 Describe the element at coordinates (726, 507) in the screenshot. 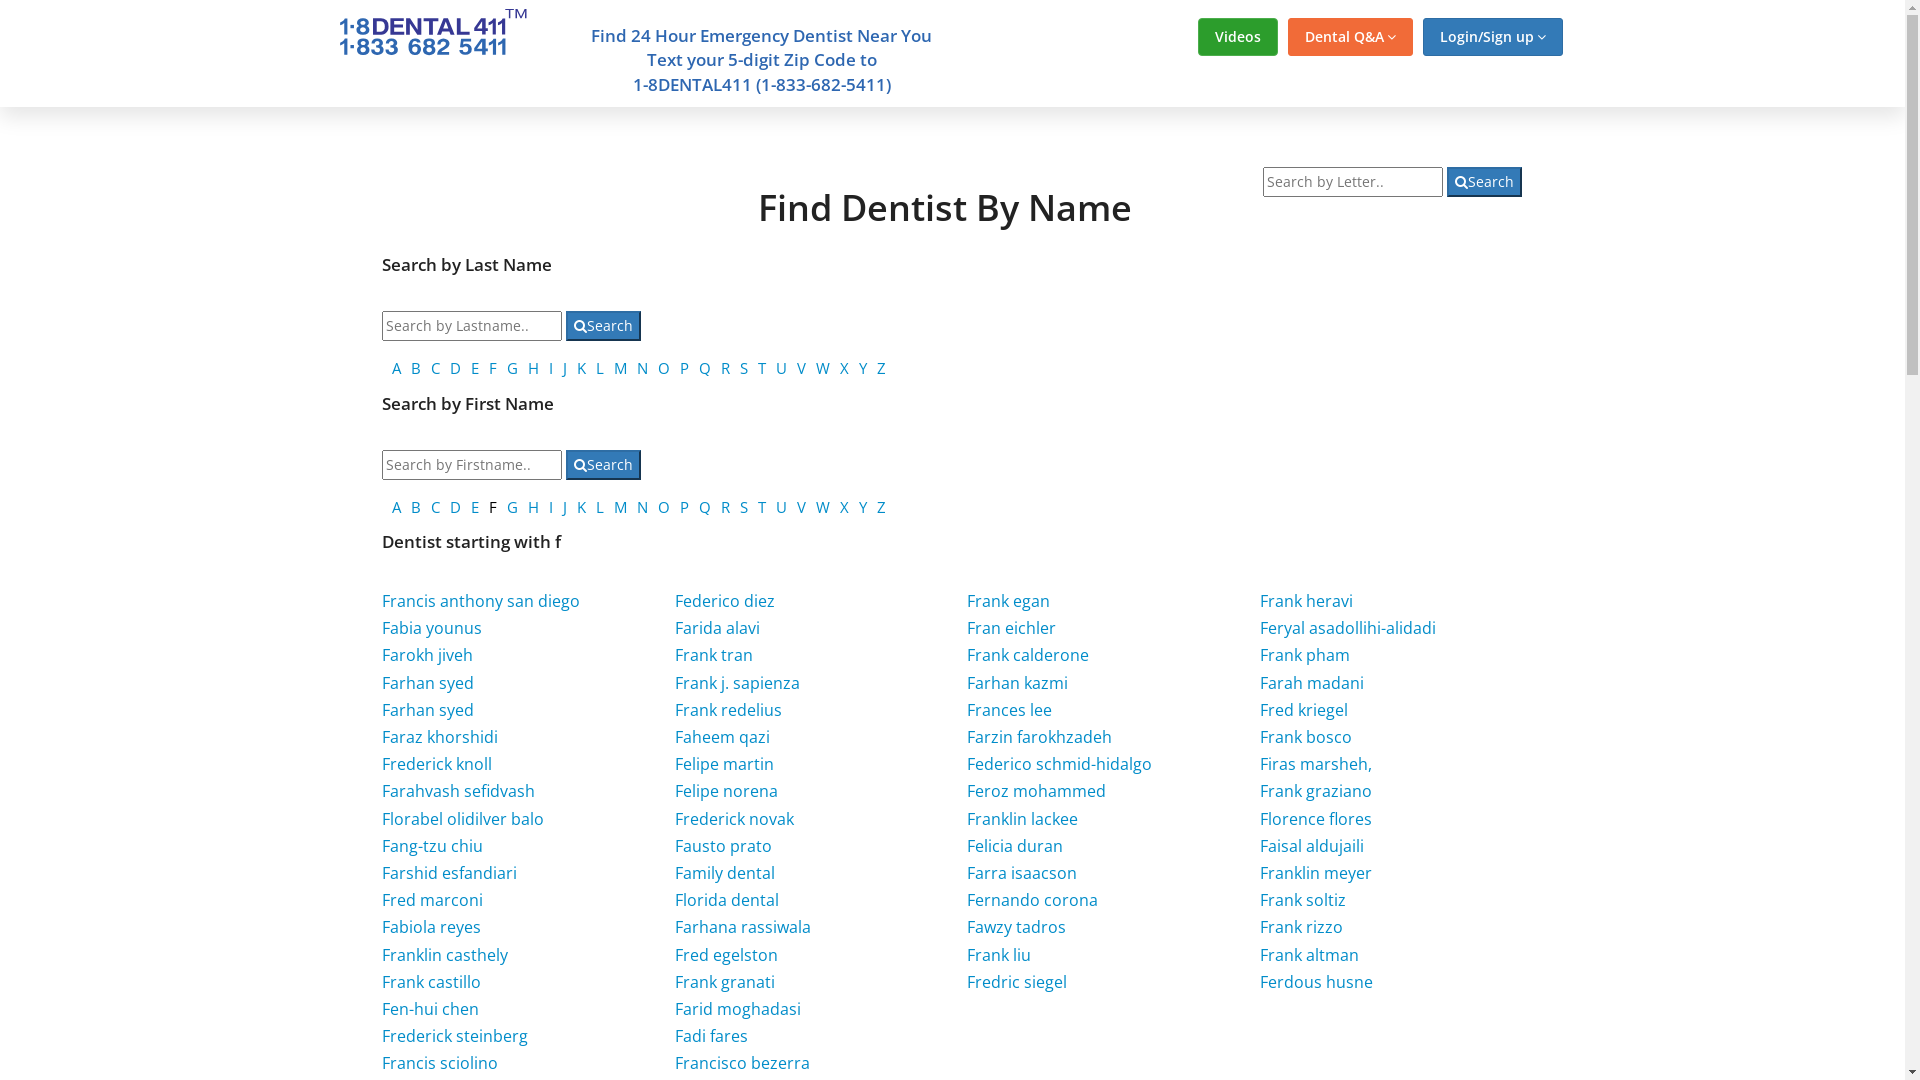

I see `R` at that location.